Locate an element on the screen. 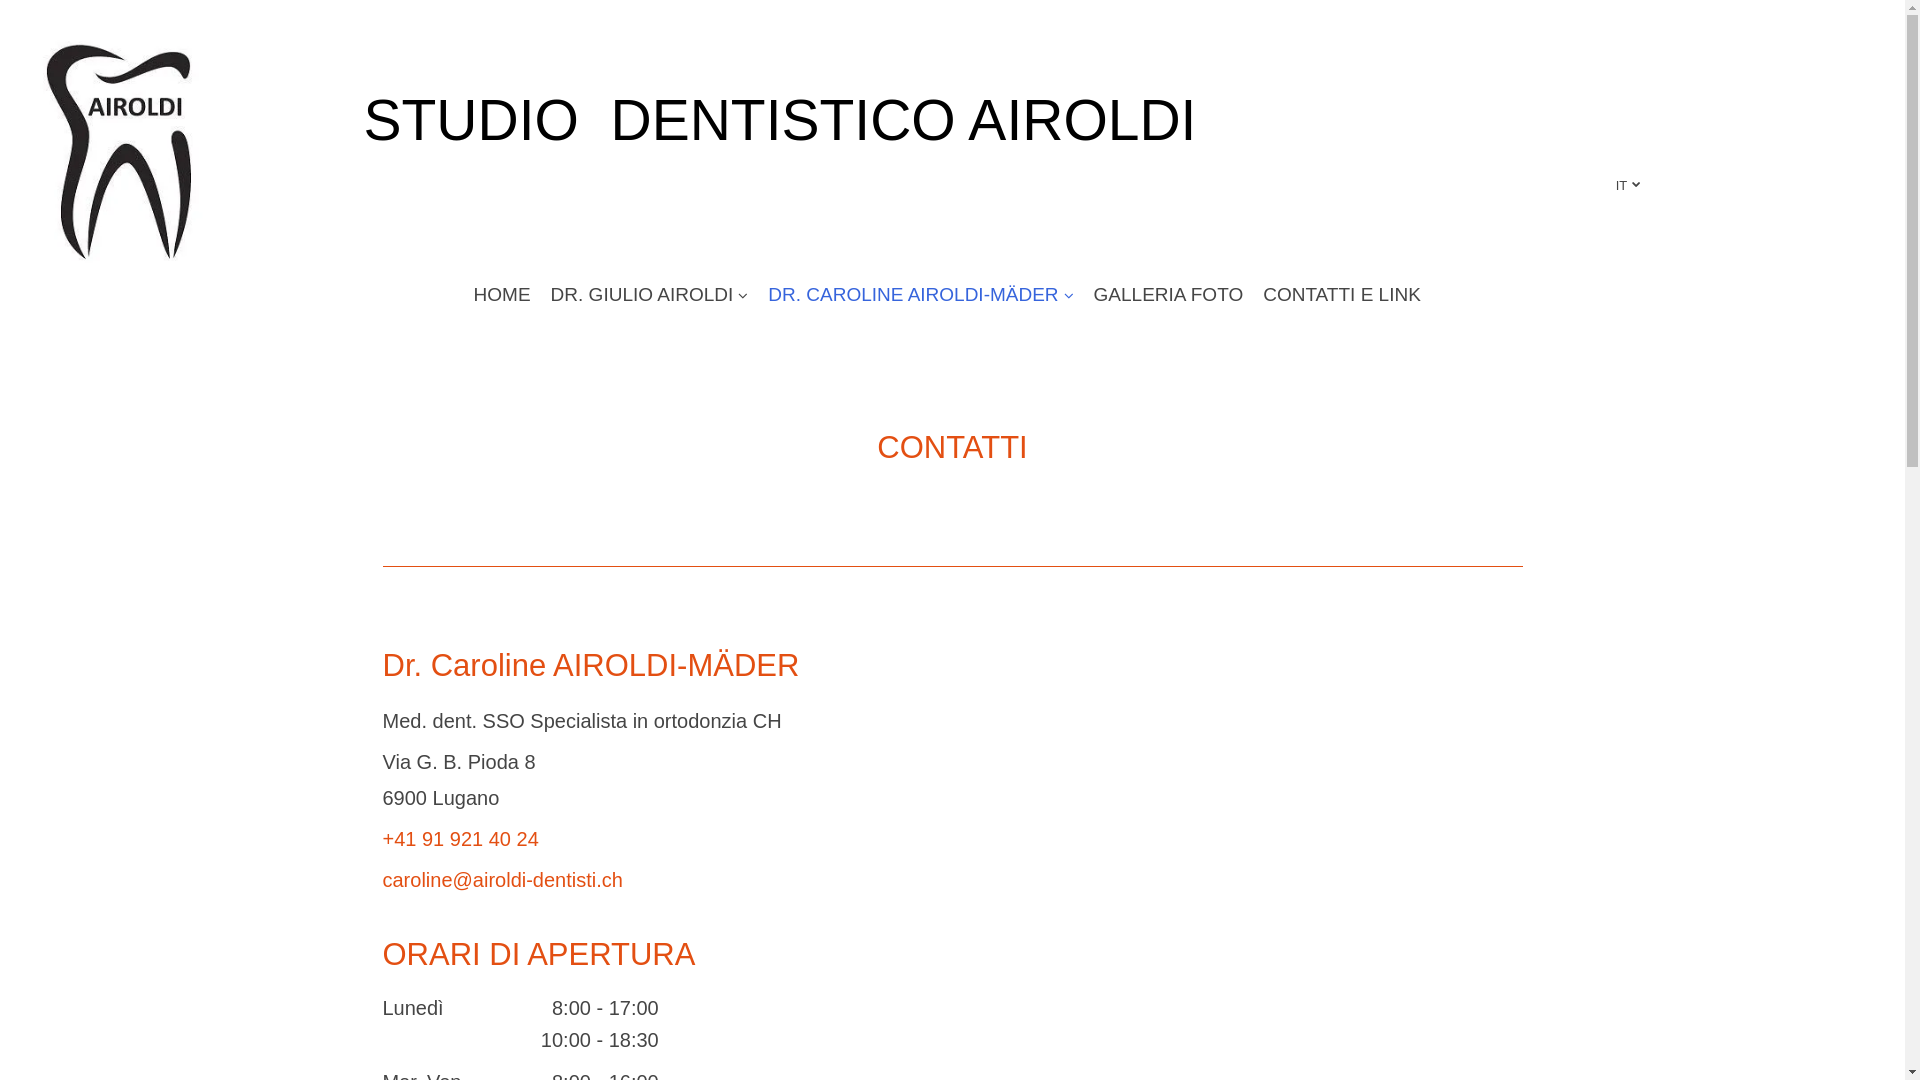  +41 91 921 40 24 is located at coordinates (460, 839).